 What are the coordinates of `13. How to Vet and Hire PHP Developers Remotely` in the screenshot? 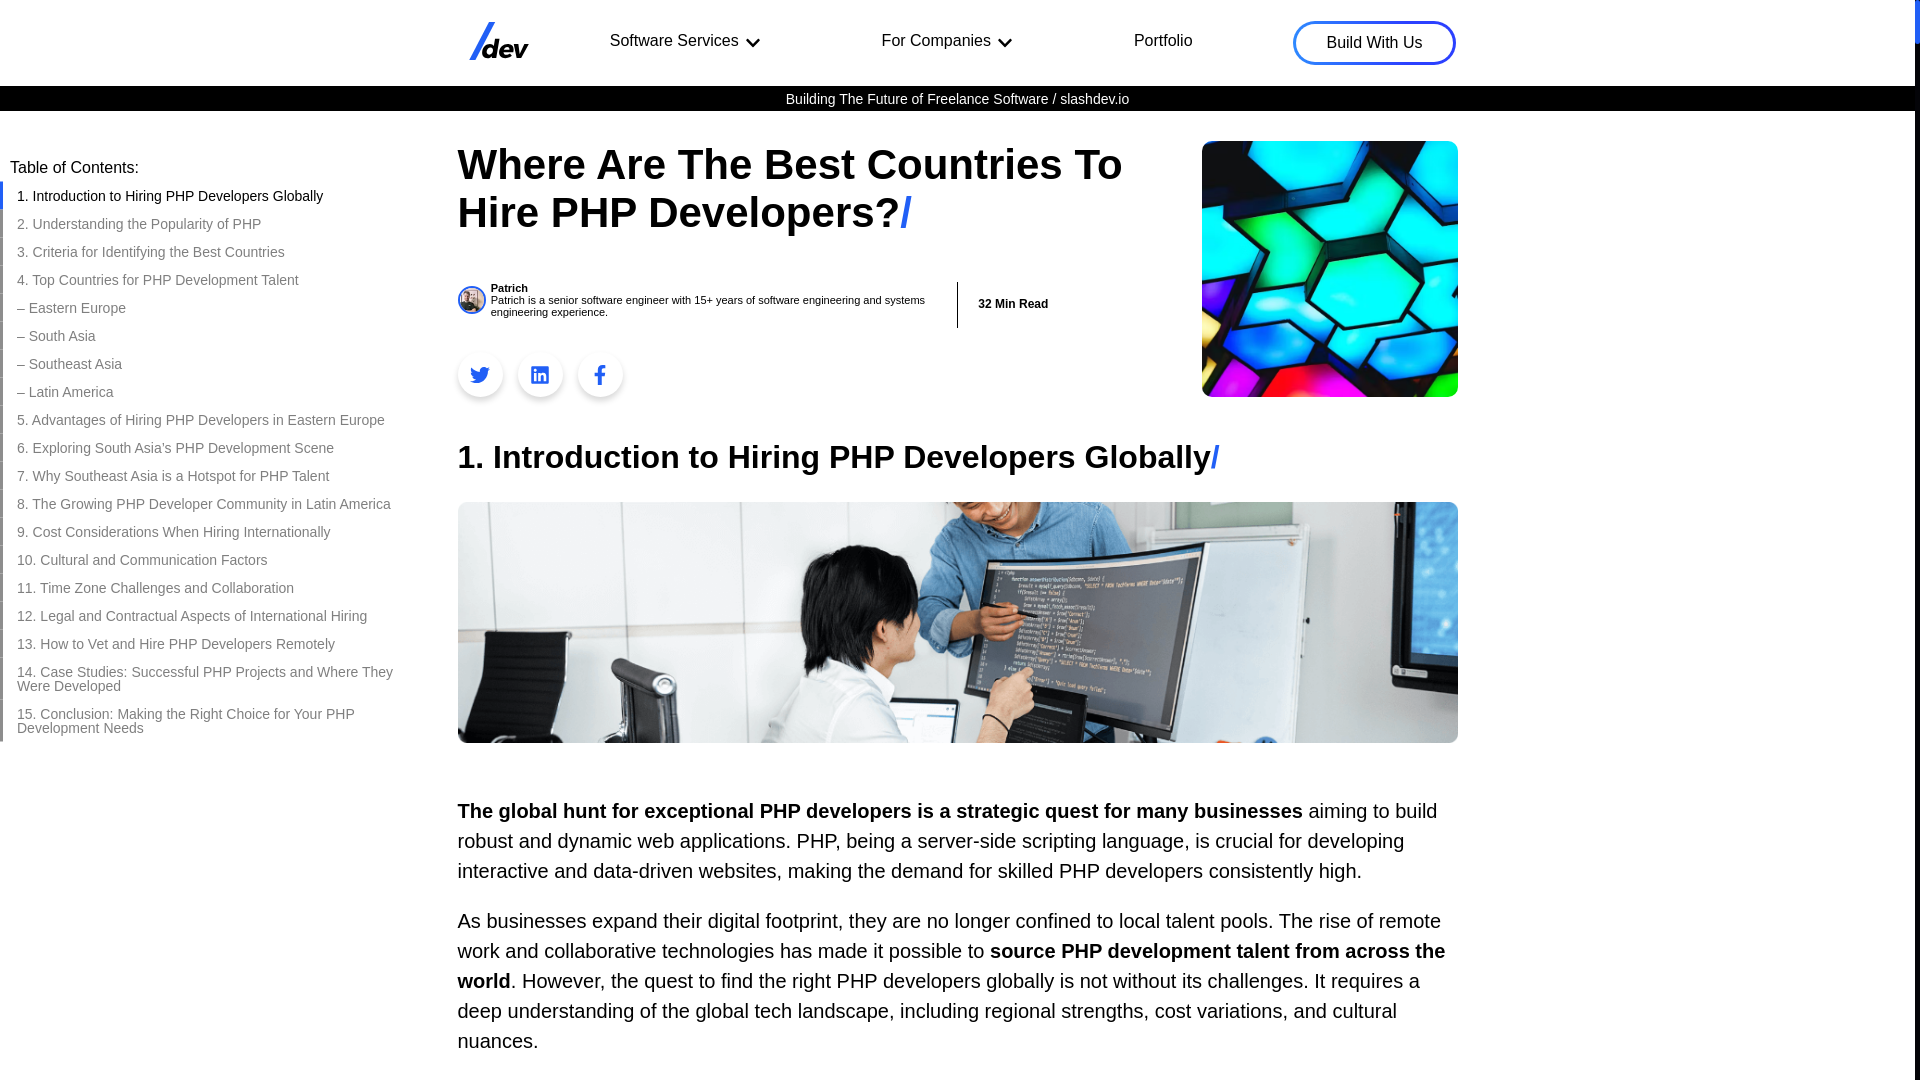 It's located at (210, 643).